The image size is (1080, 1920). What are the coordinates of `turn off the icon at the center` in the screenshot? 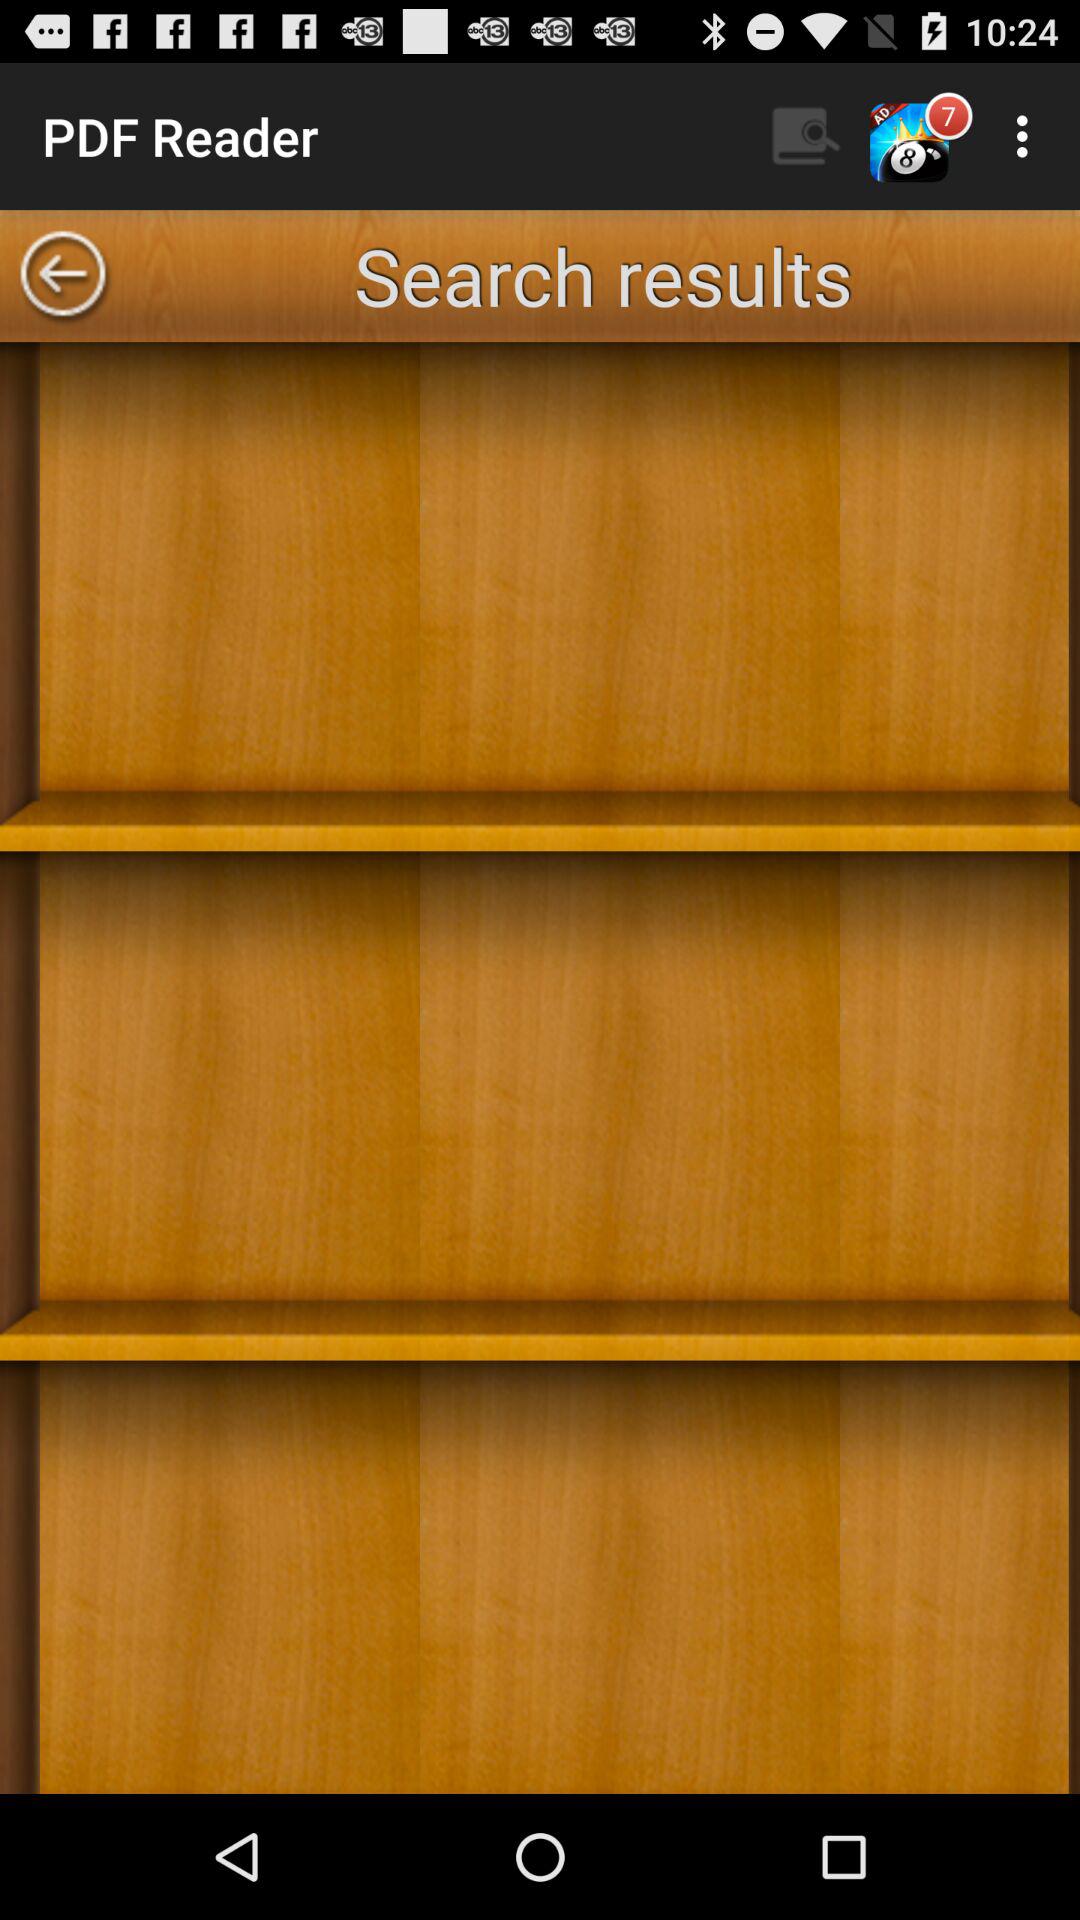 It's located at (540, 1067).